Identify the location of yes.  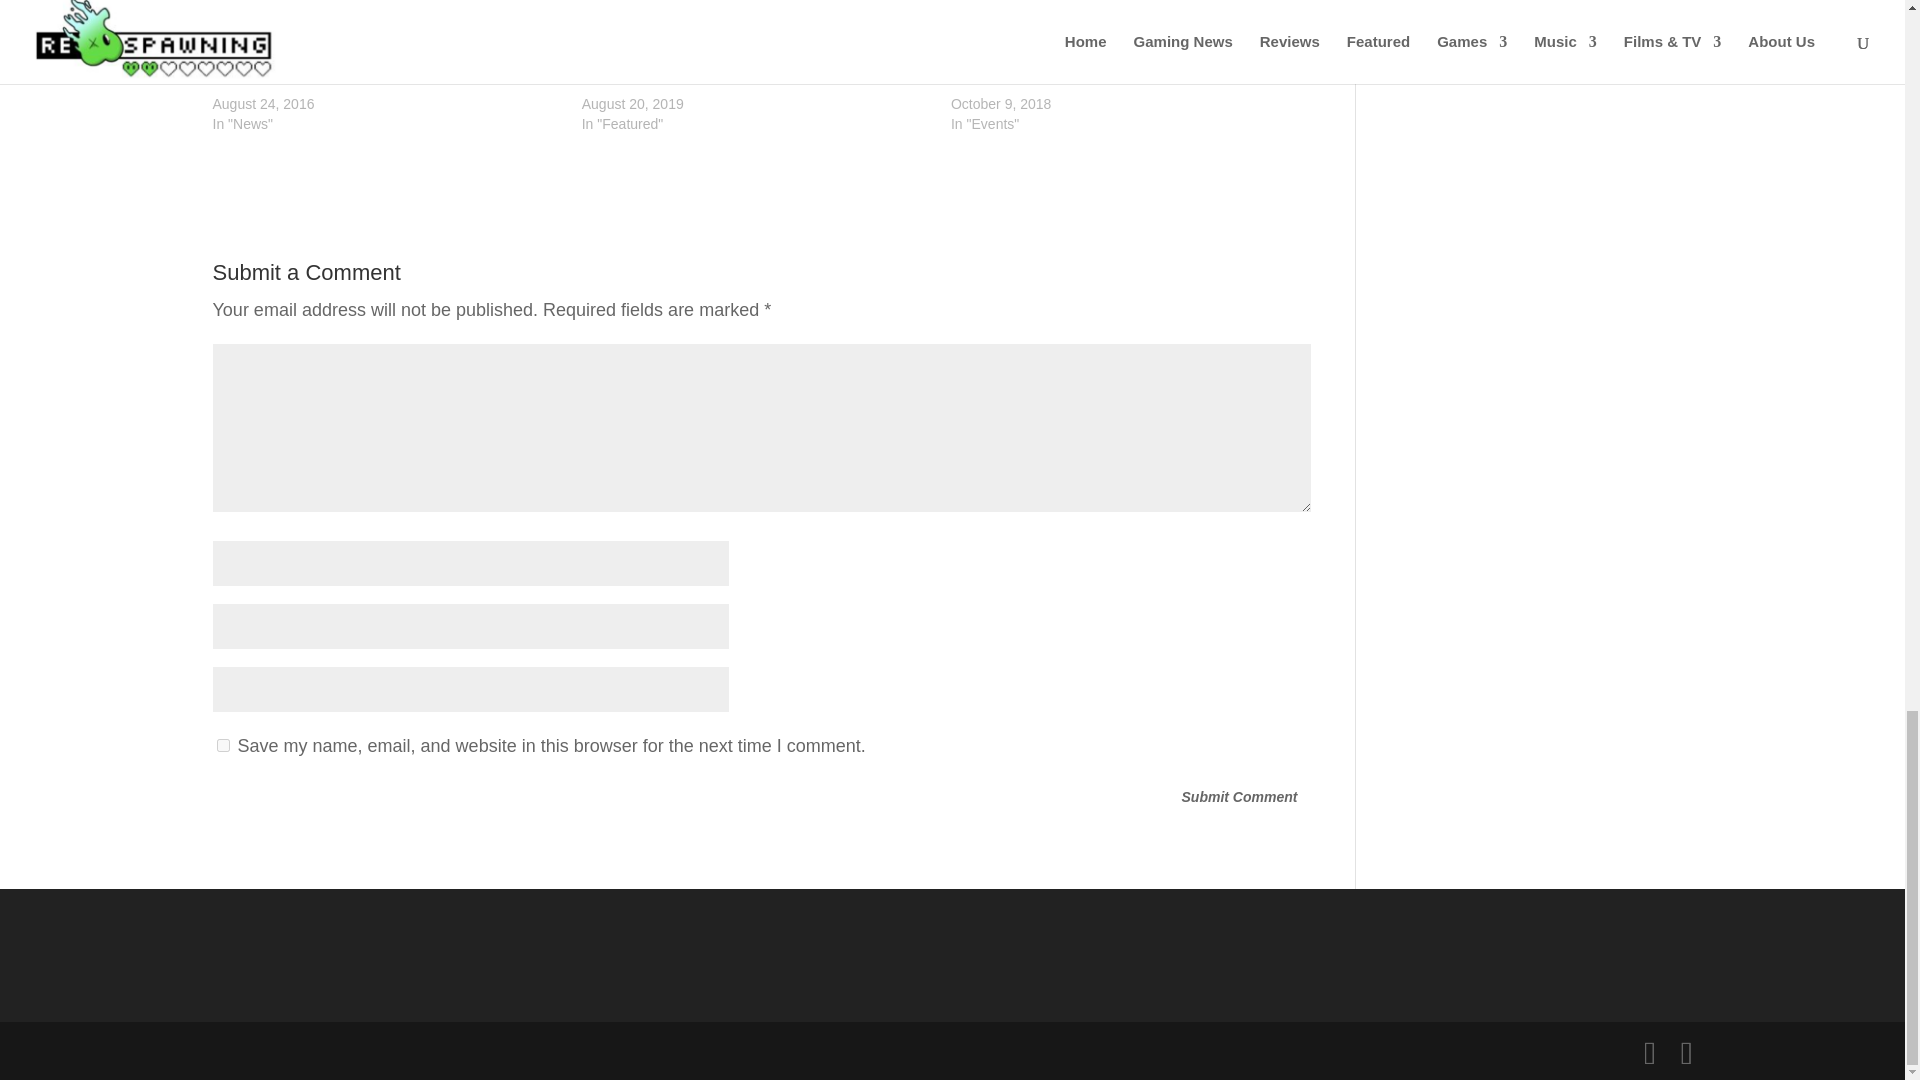
(222, 744).